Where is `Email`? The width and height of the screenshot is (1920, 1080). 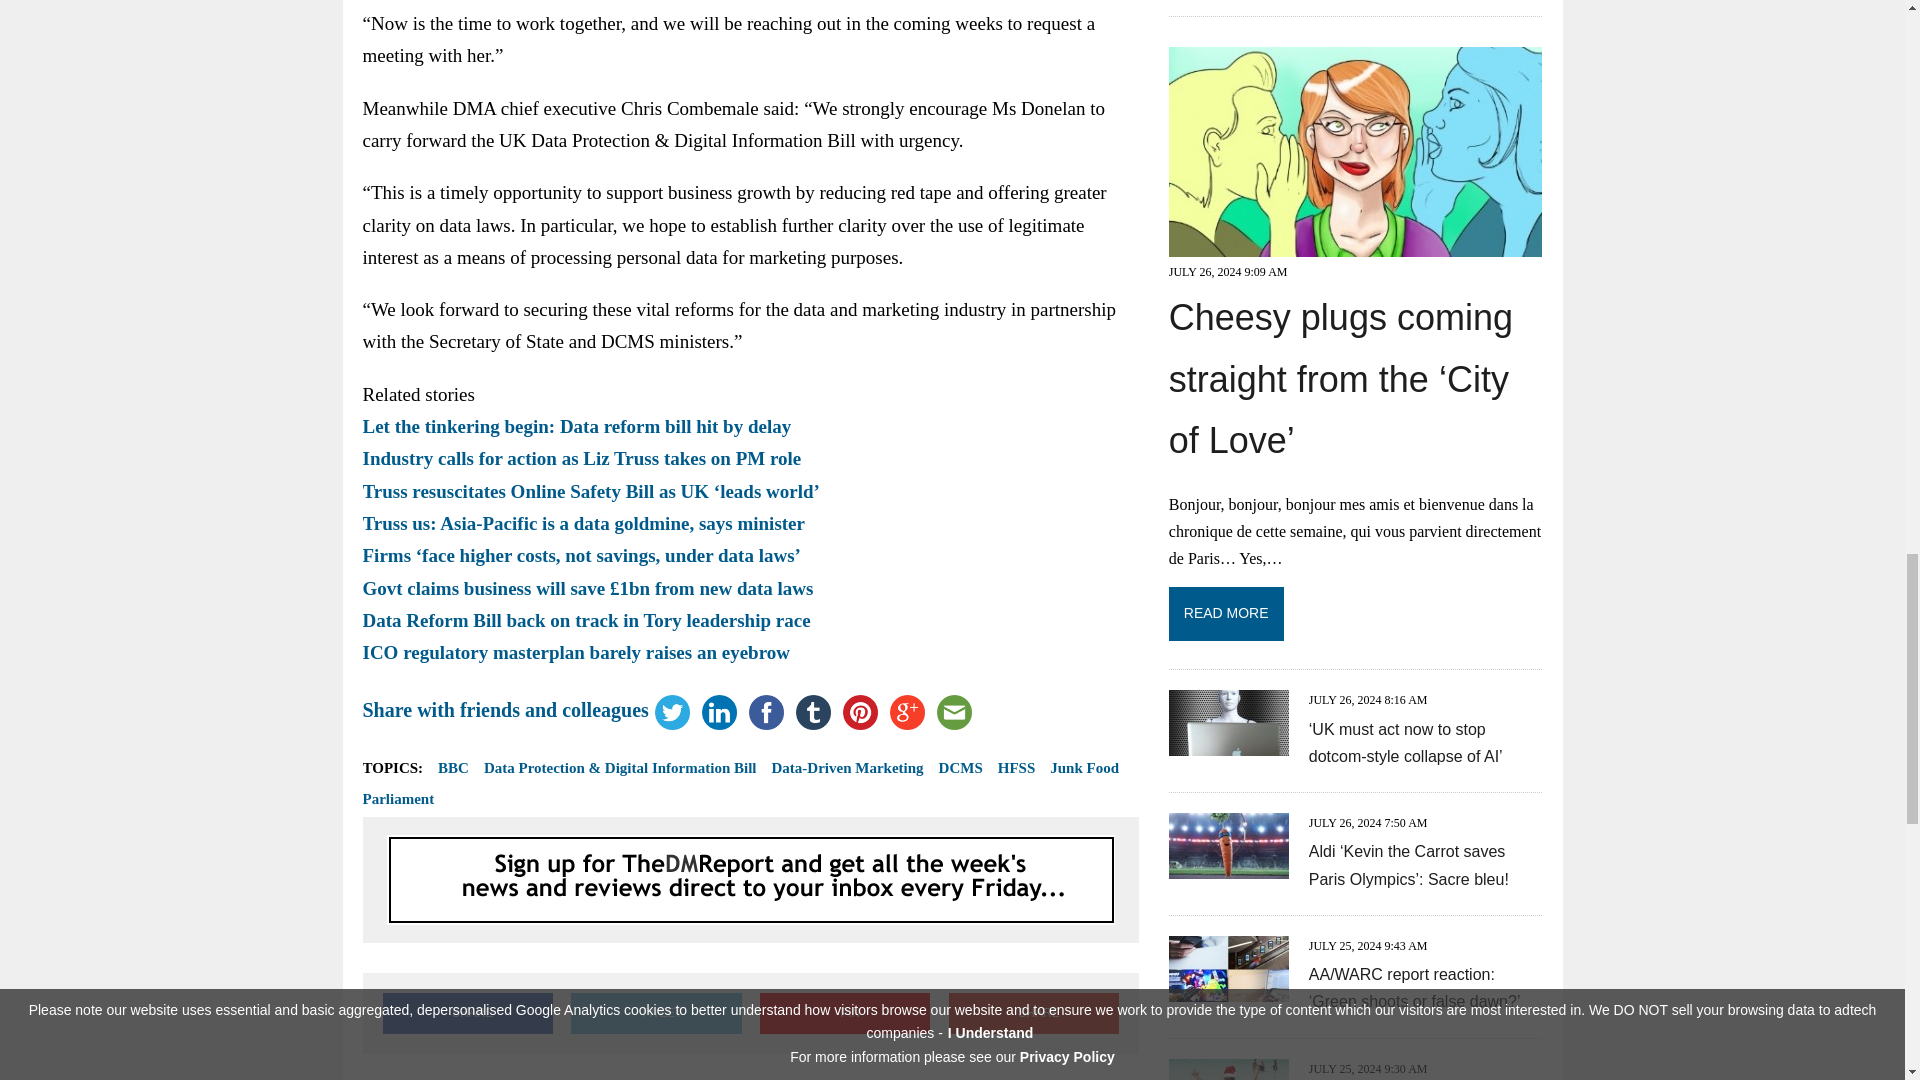 Email is located at coordinates (954, 712).